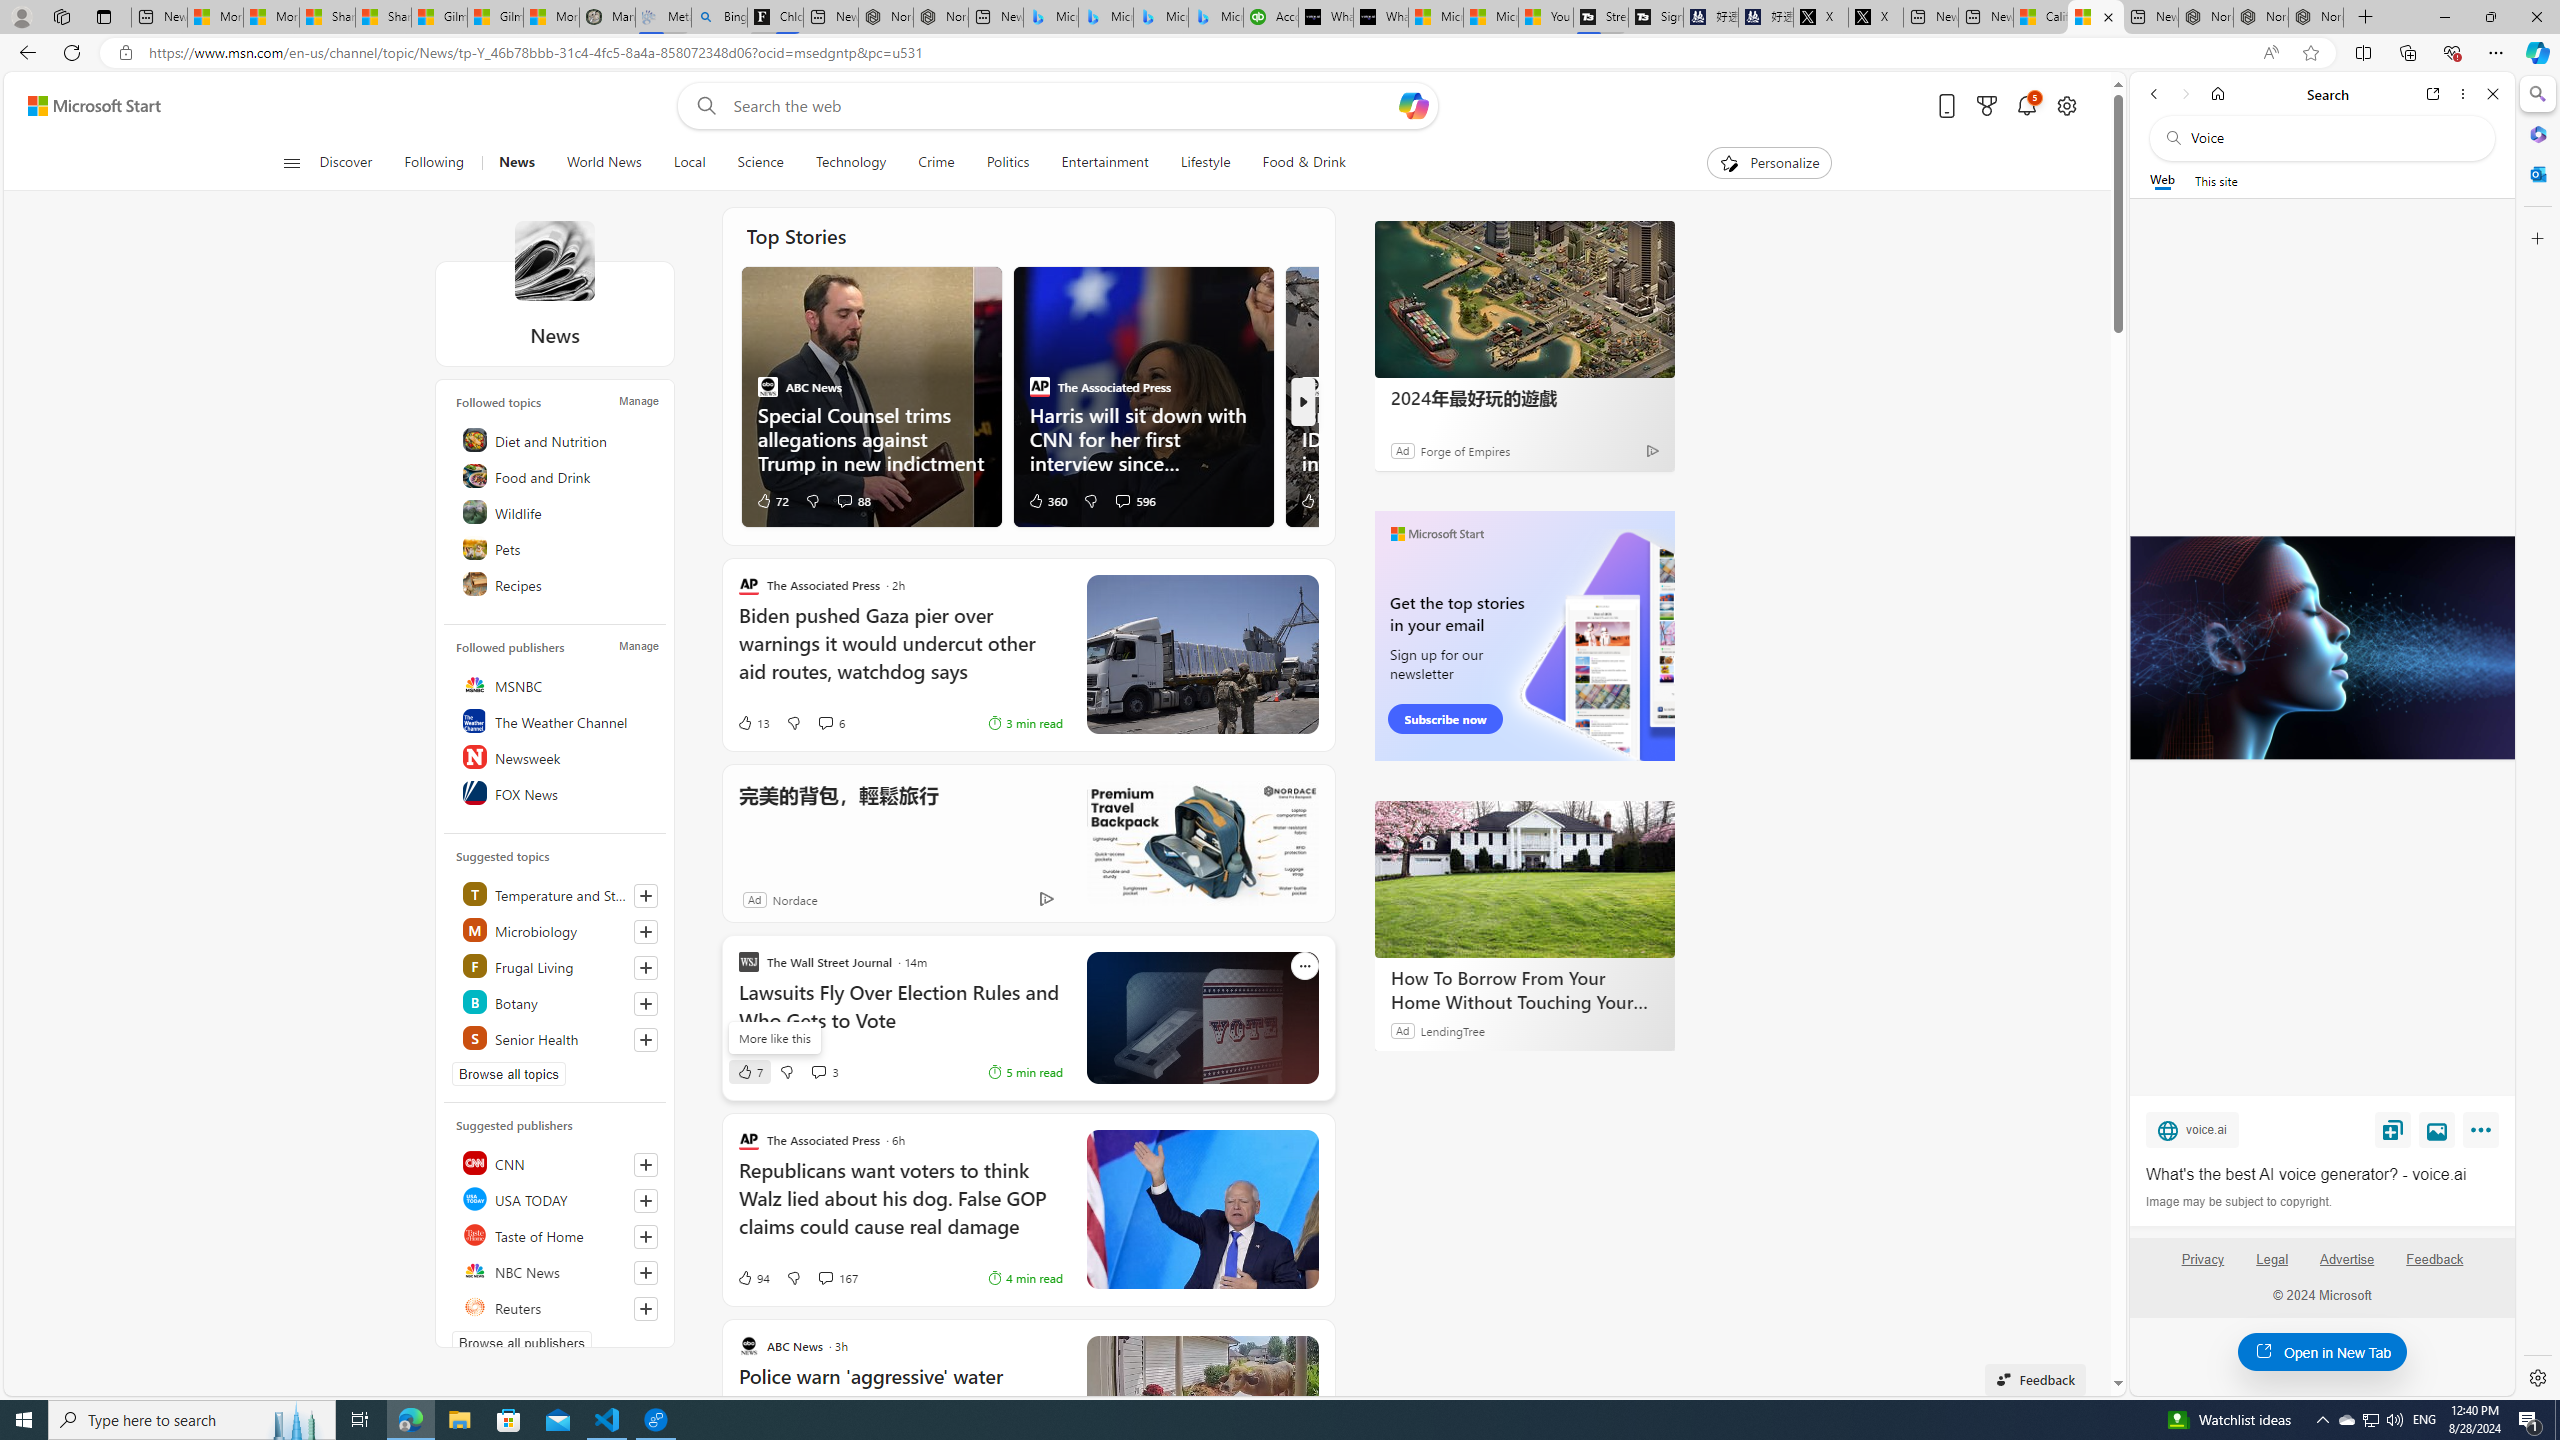  Describe the element at coordinates (852, 500) in the screenshot. I see `View comments 88 Comment` at that location.